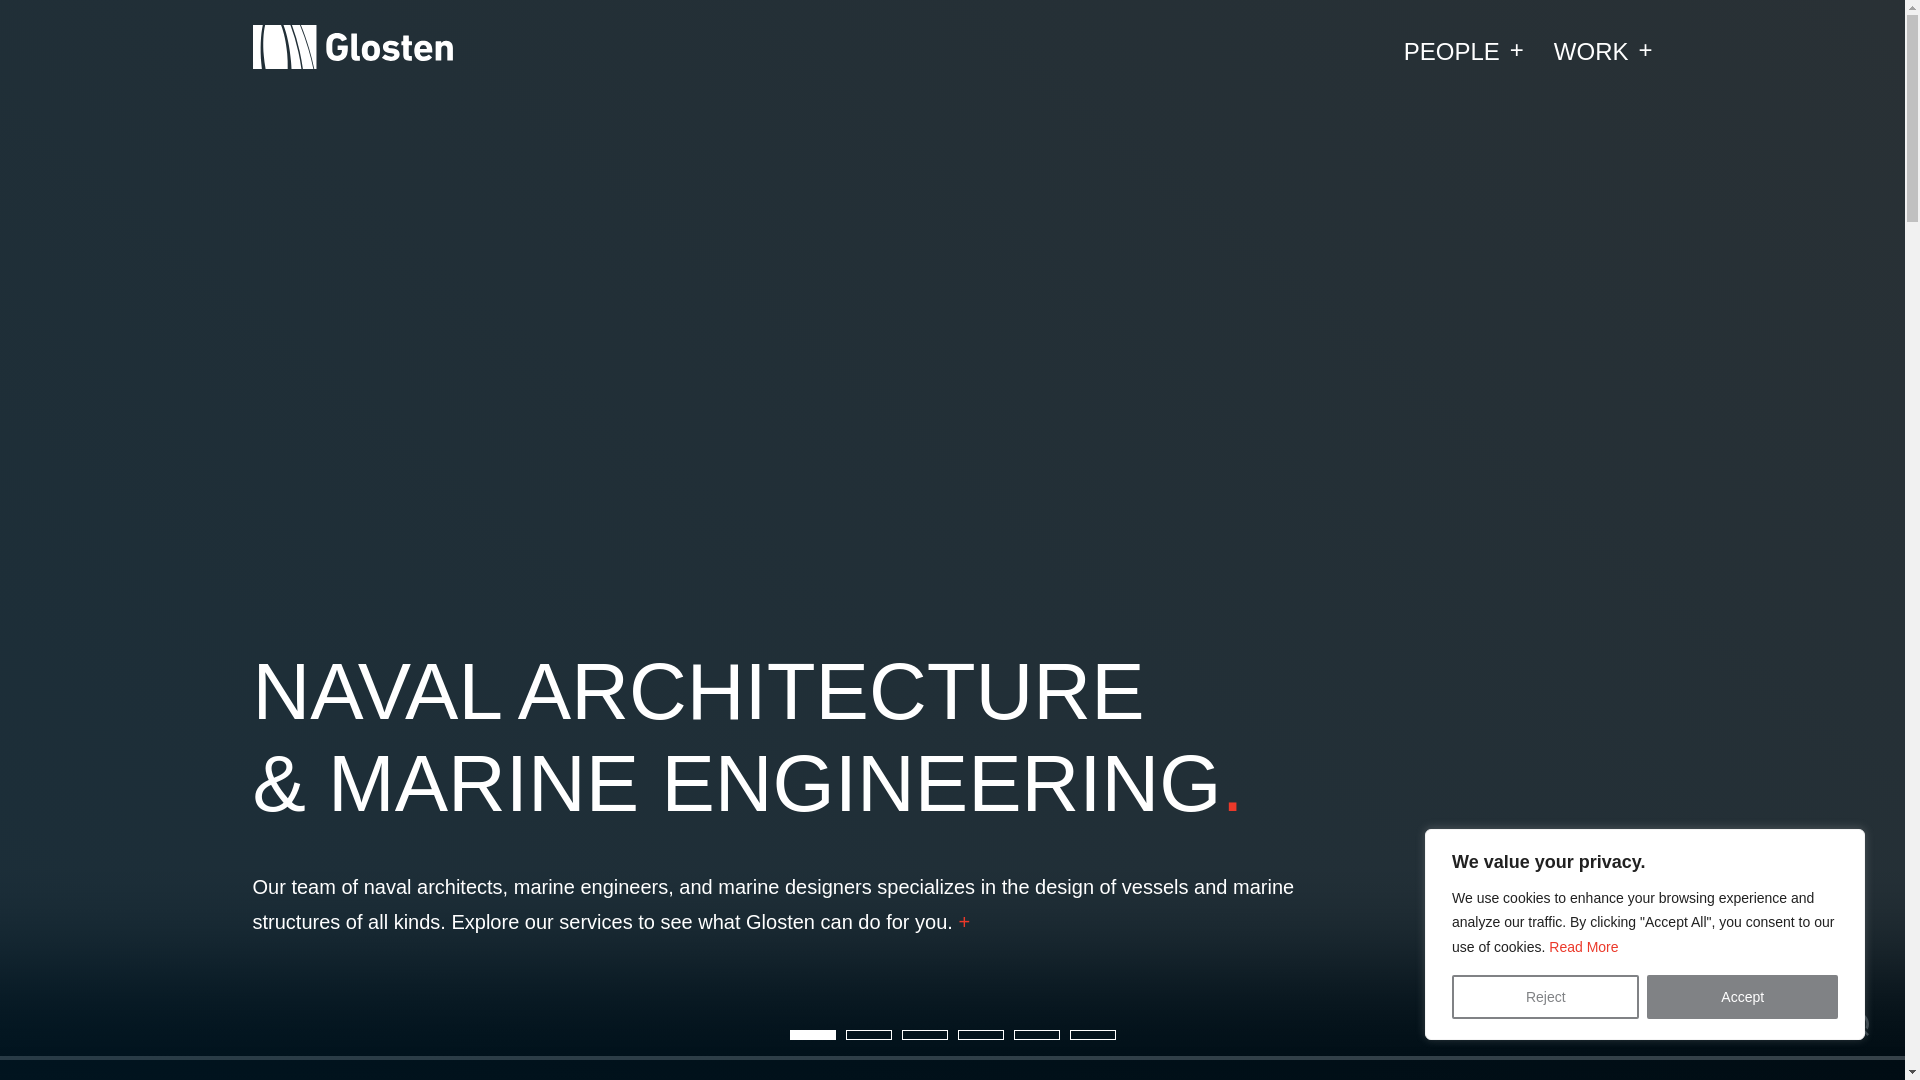 The height and width of the screenshot is (1080, 1920). What do you see at coordinates (1603, 50) in the screenshot?
I see `WORK` at bounding box center [1603, 50].